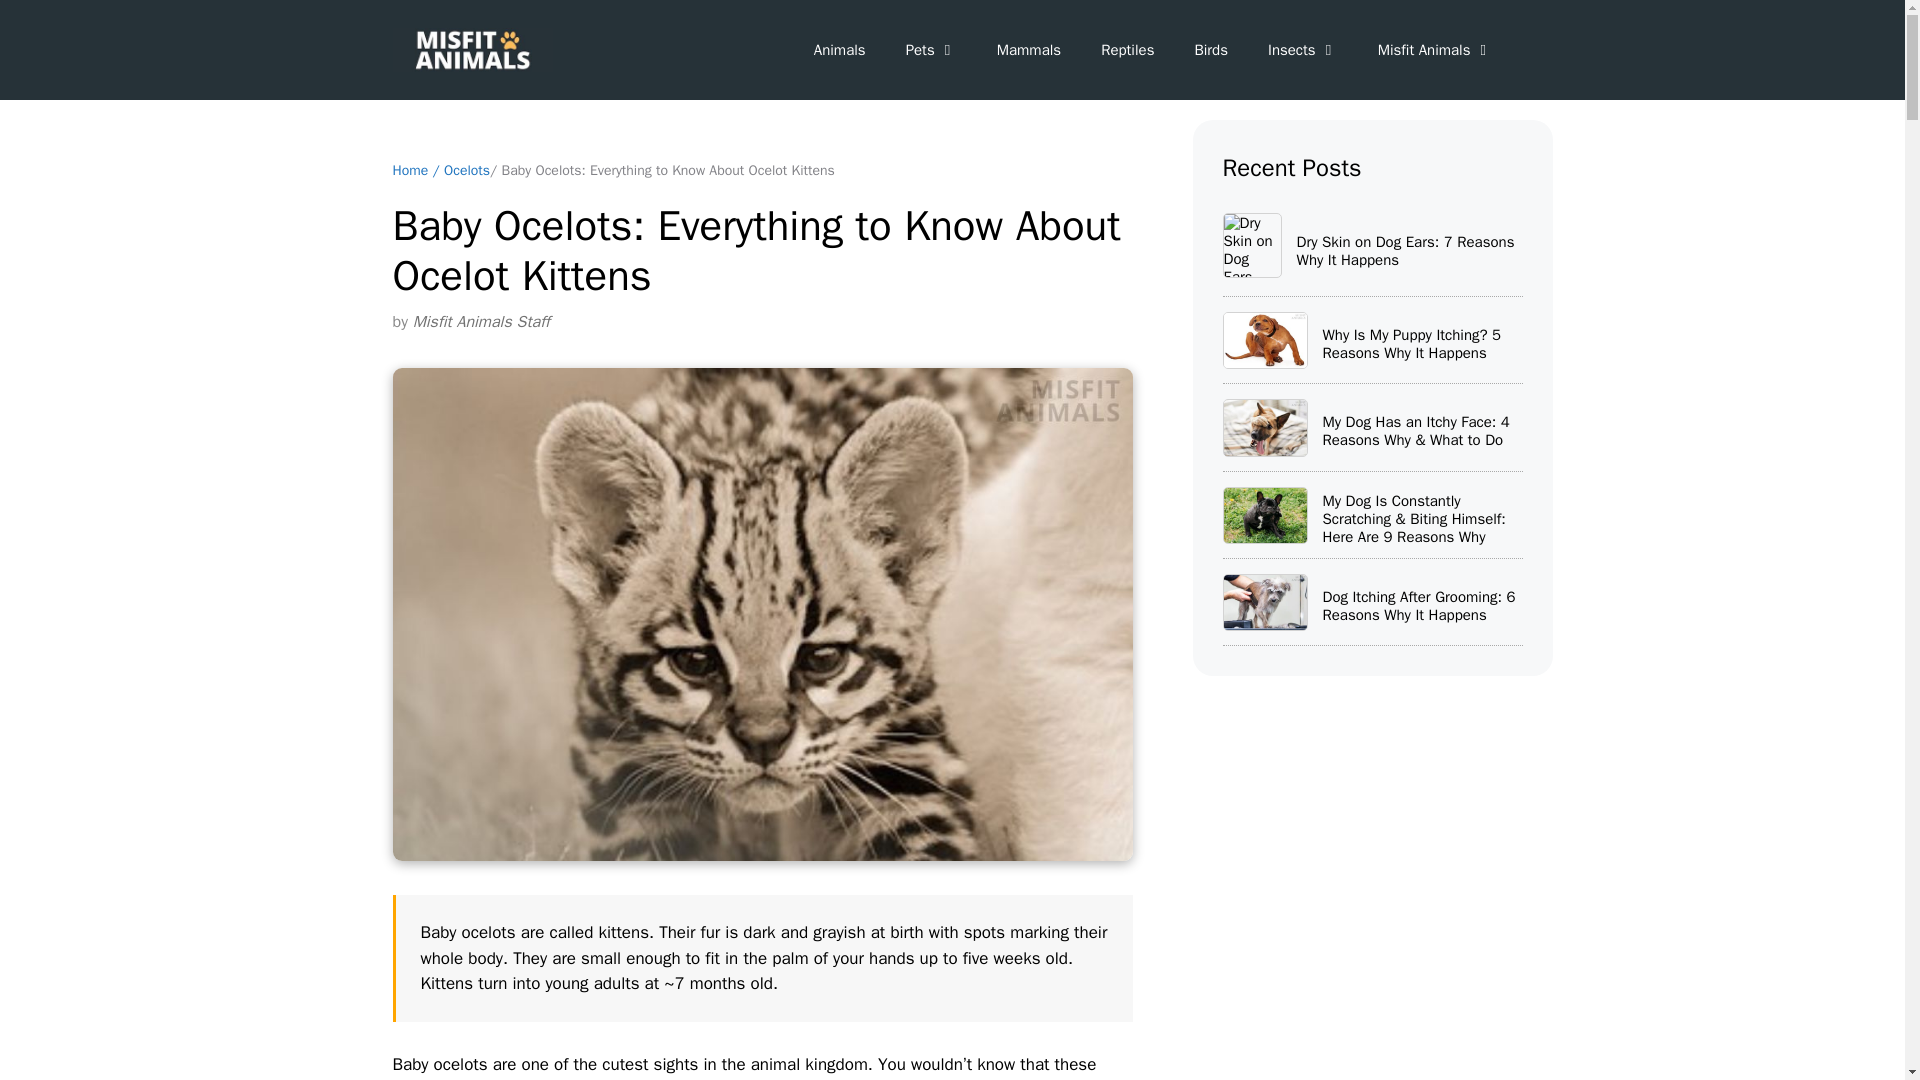 The width and height of the screenshot is (1920, 1080). What do you see at coordinates (480, 322) in the screenshot?
I see `View all posts by Misfit Animals Staff` at bounding box center [480, 322].